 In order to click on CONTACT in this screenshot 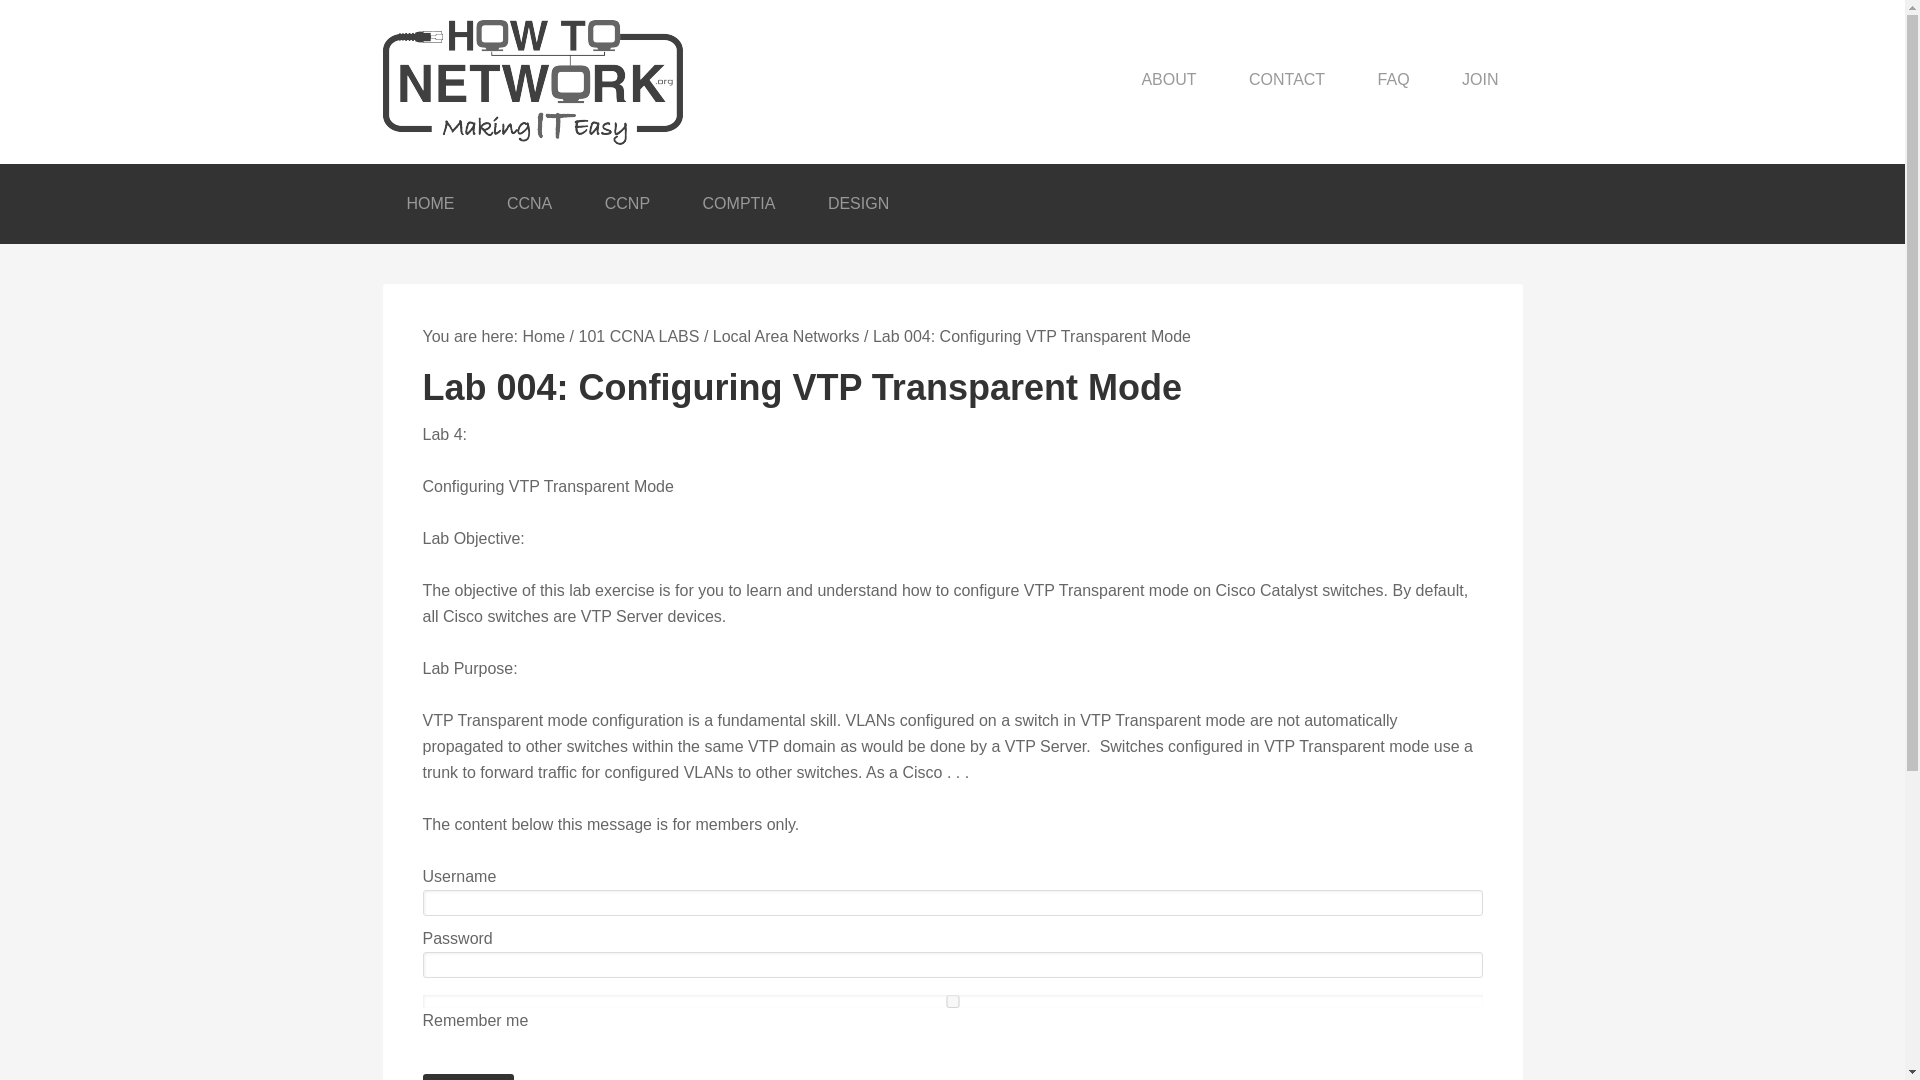, I will do `click(1286, 79)`.